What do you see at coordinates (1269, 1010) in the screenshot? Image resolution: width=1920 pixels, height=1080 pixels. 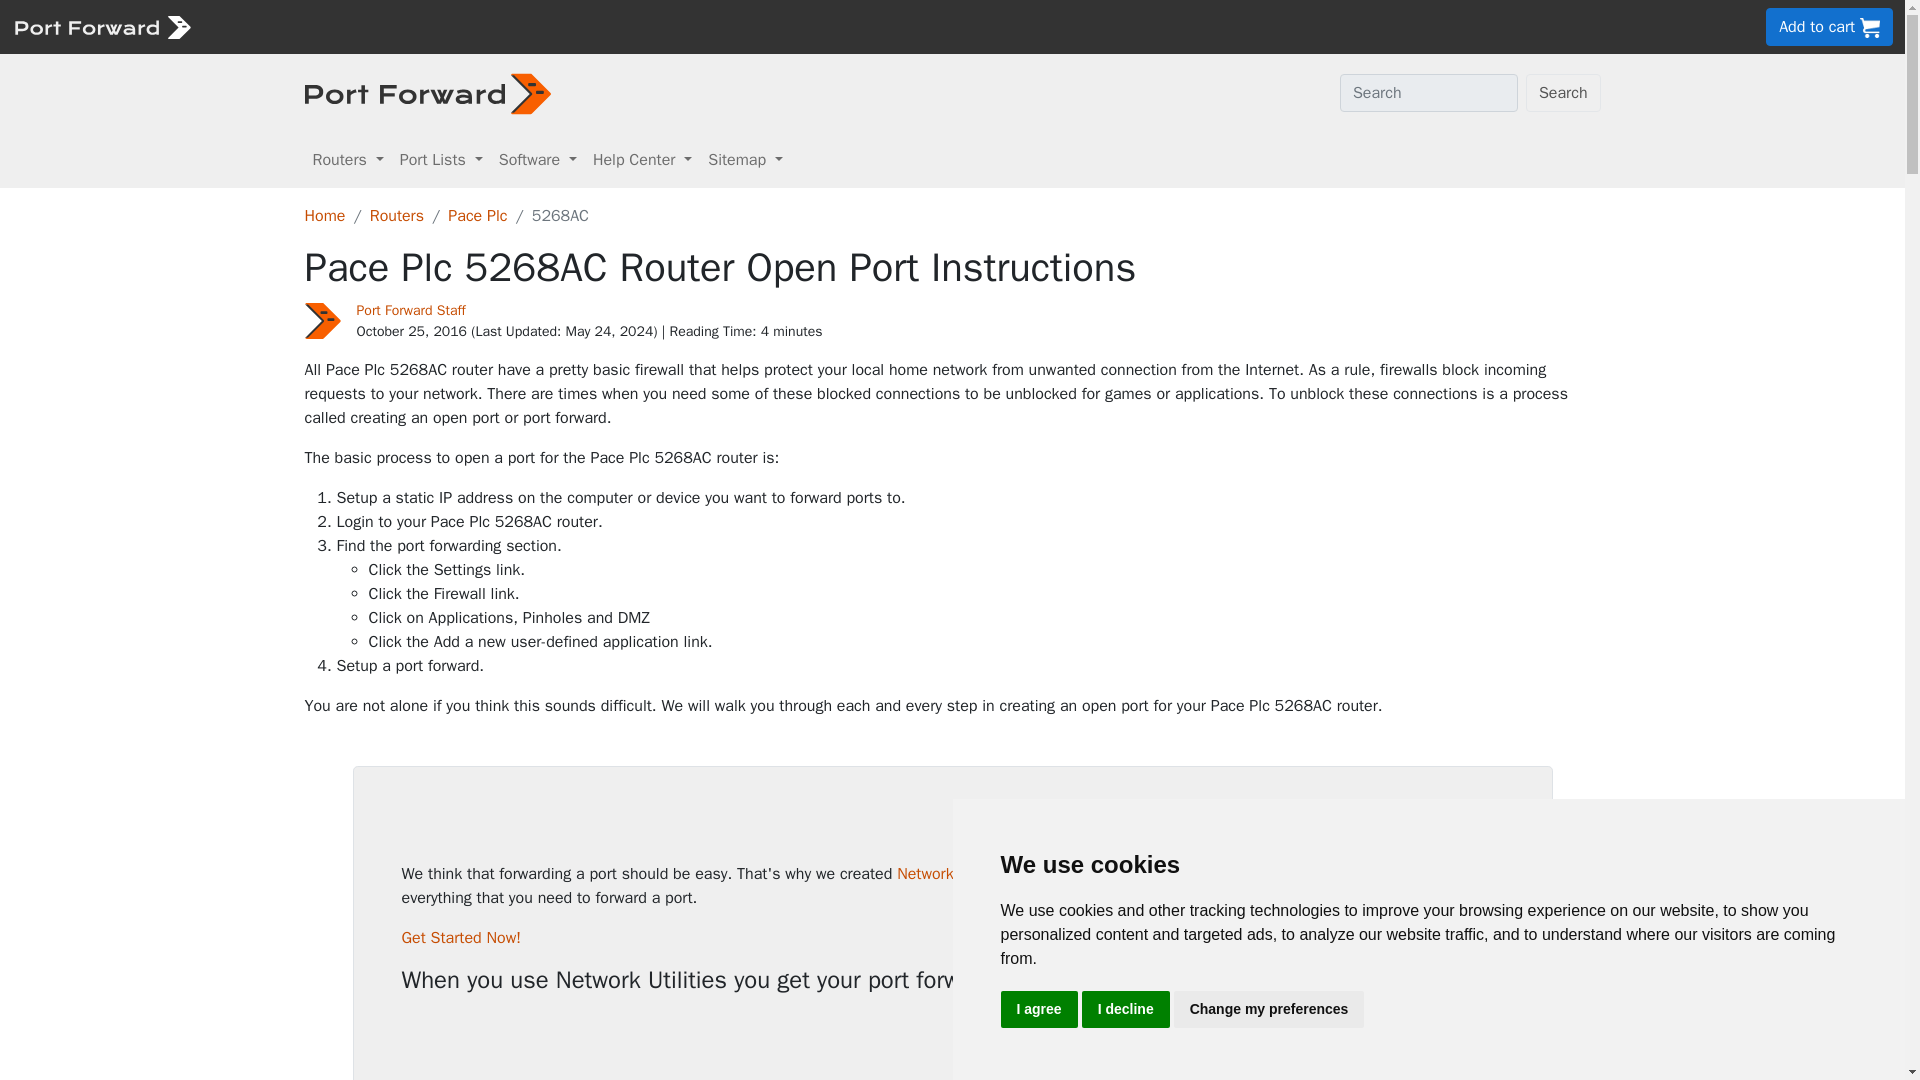 I see `Change my preferences` at bounding box center [1269, 1010].